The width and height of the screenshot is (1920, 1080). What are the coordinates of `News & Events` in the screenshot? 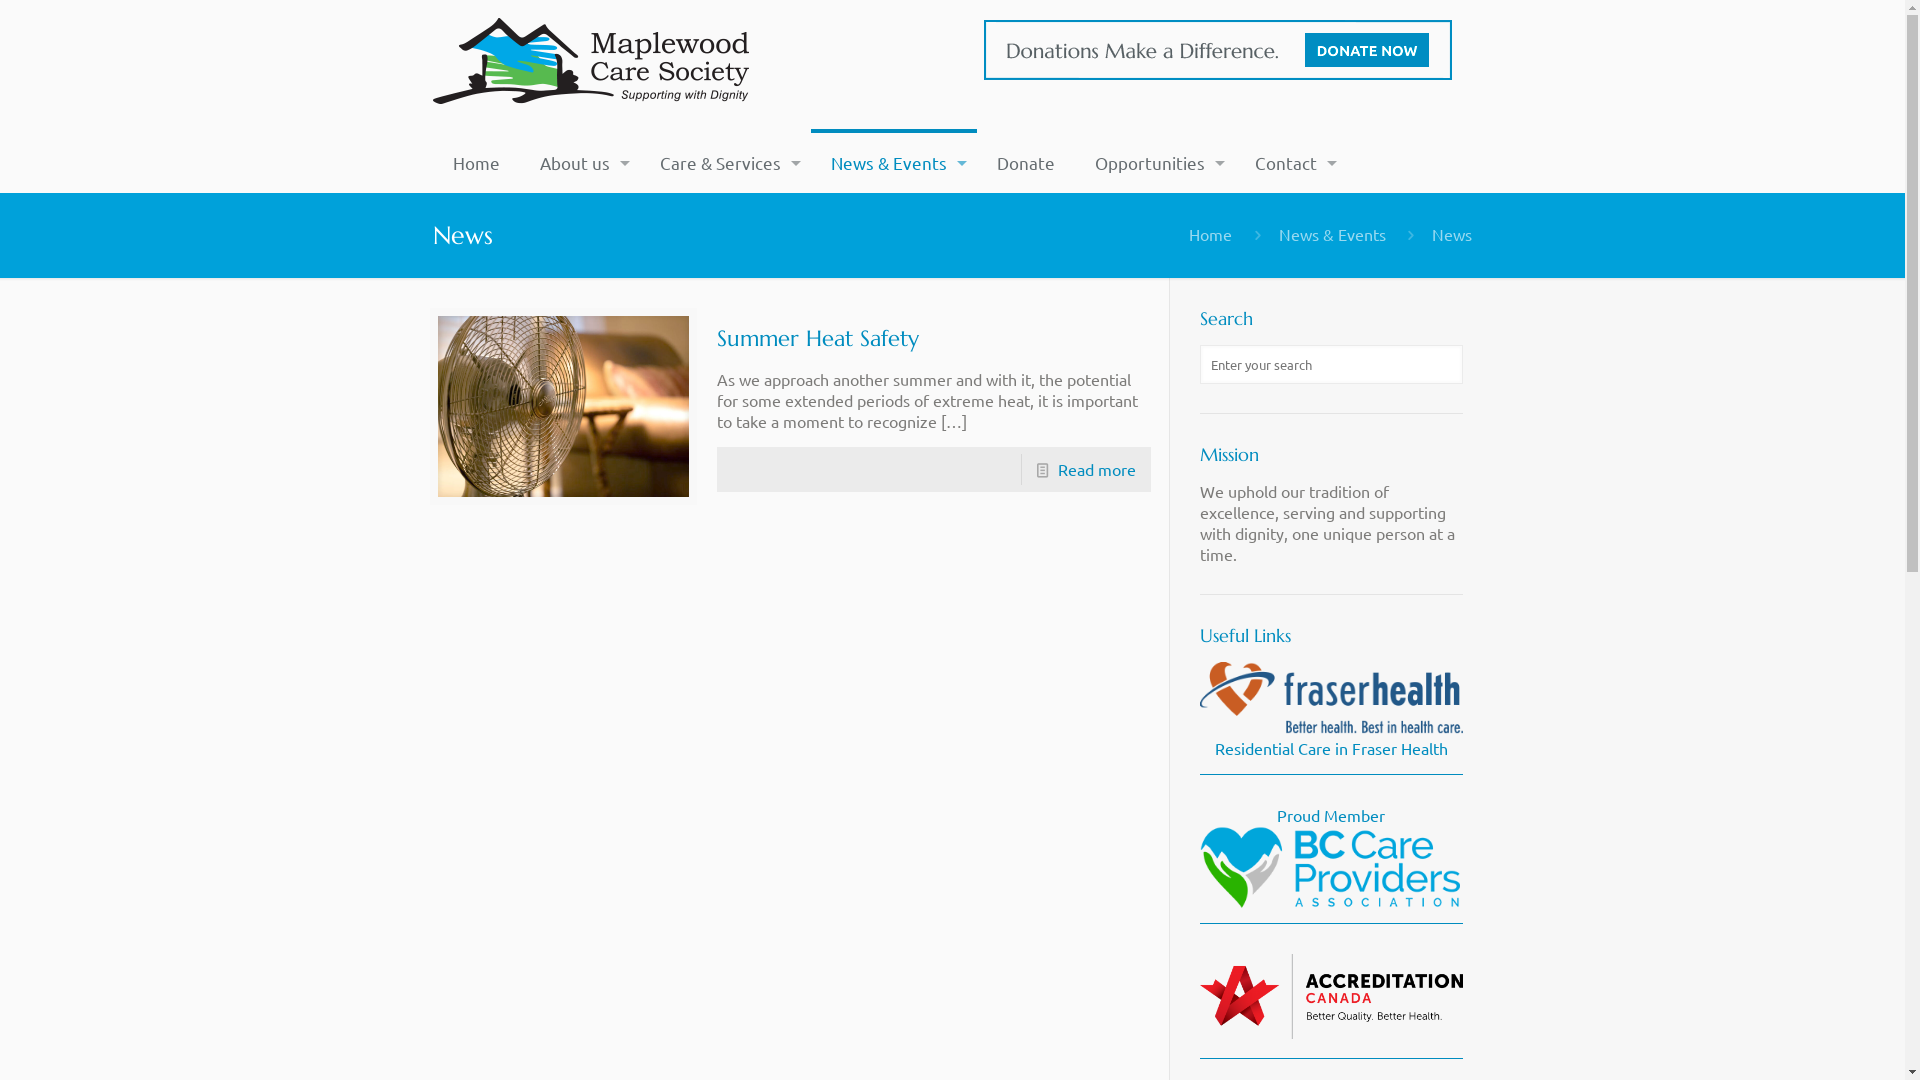 It's located at (894, 163).